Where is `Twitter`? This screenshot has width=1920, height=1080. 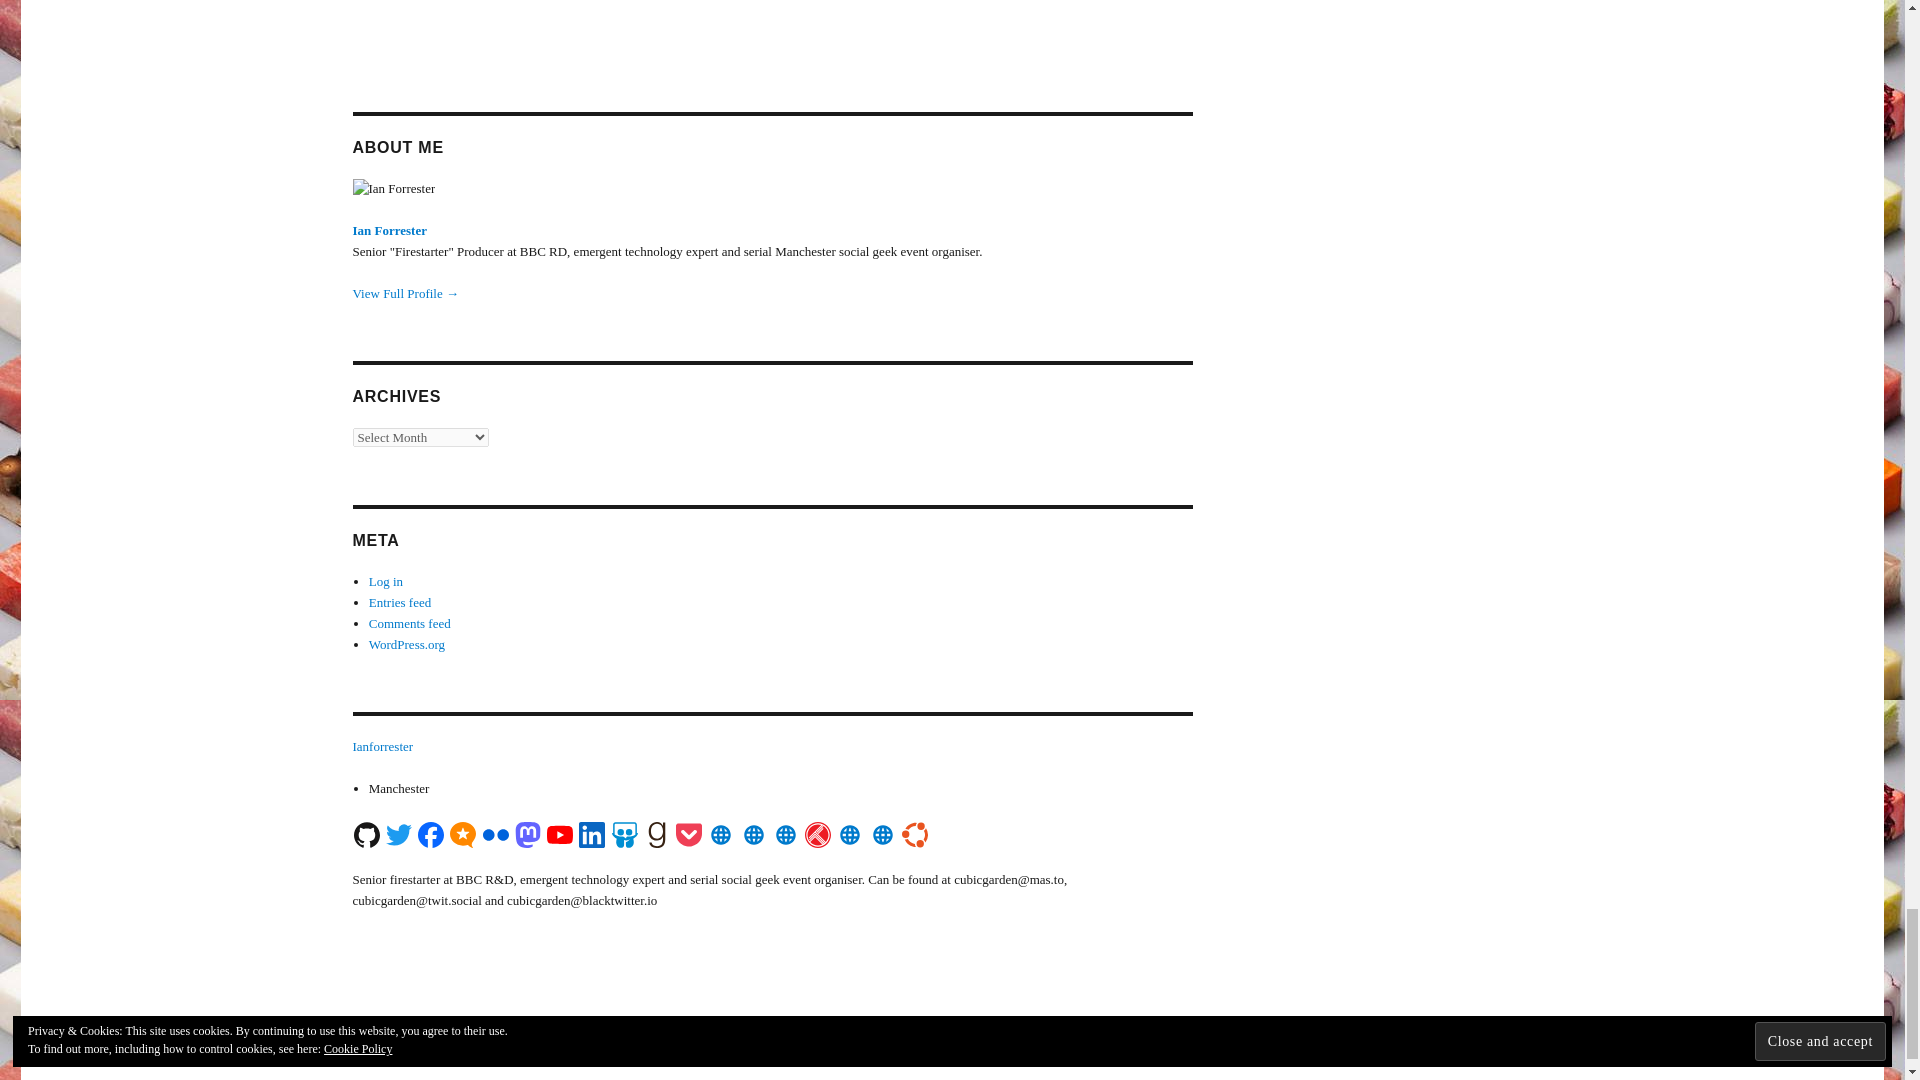
Twitter is located at coordinates (398, 834).